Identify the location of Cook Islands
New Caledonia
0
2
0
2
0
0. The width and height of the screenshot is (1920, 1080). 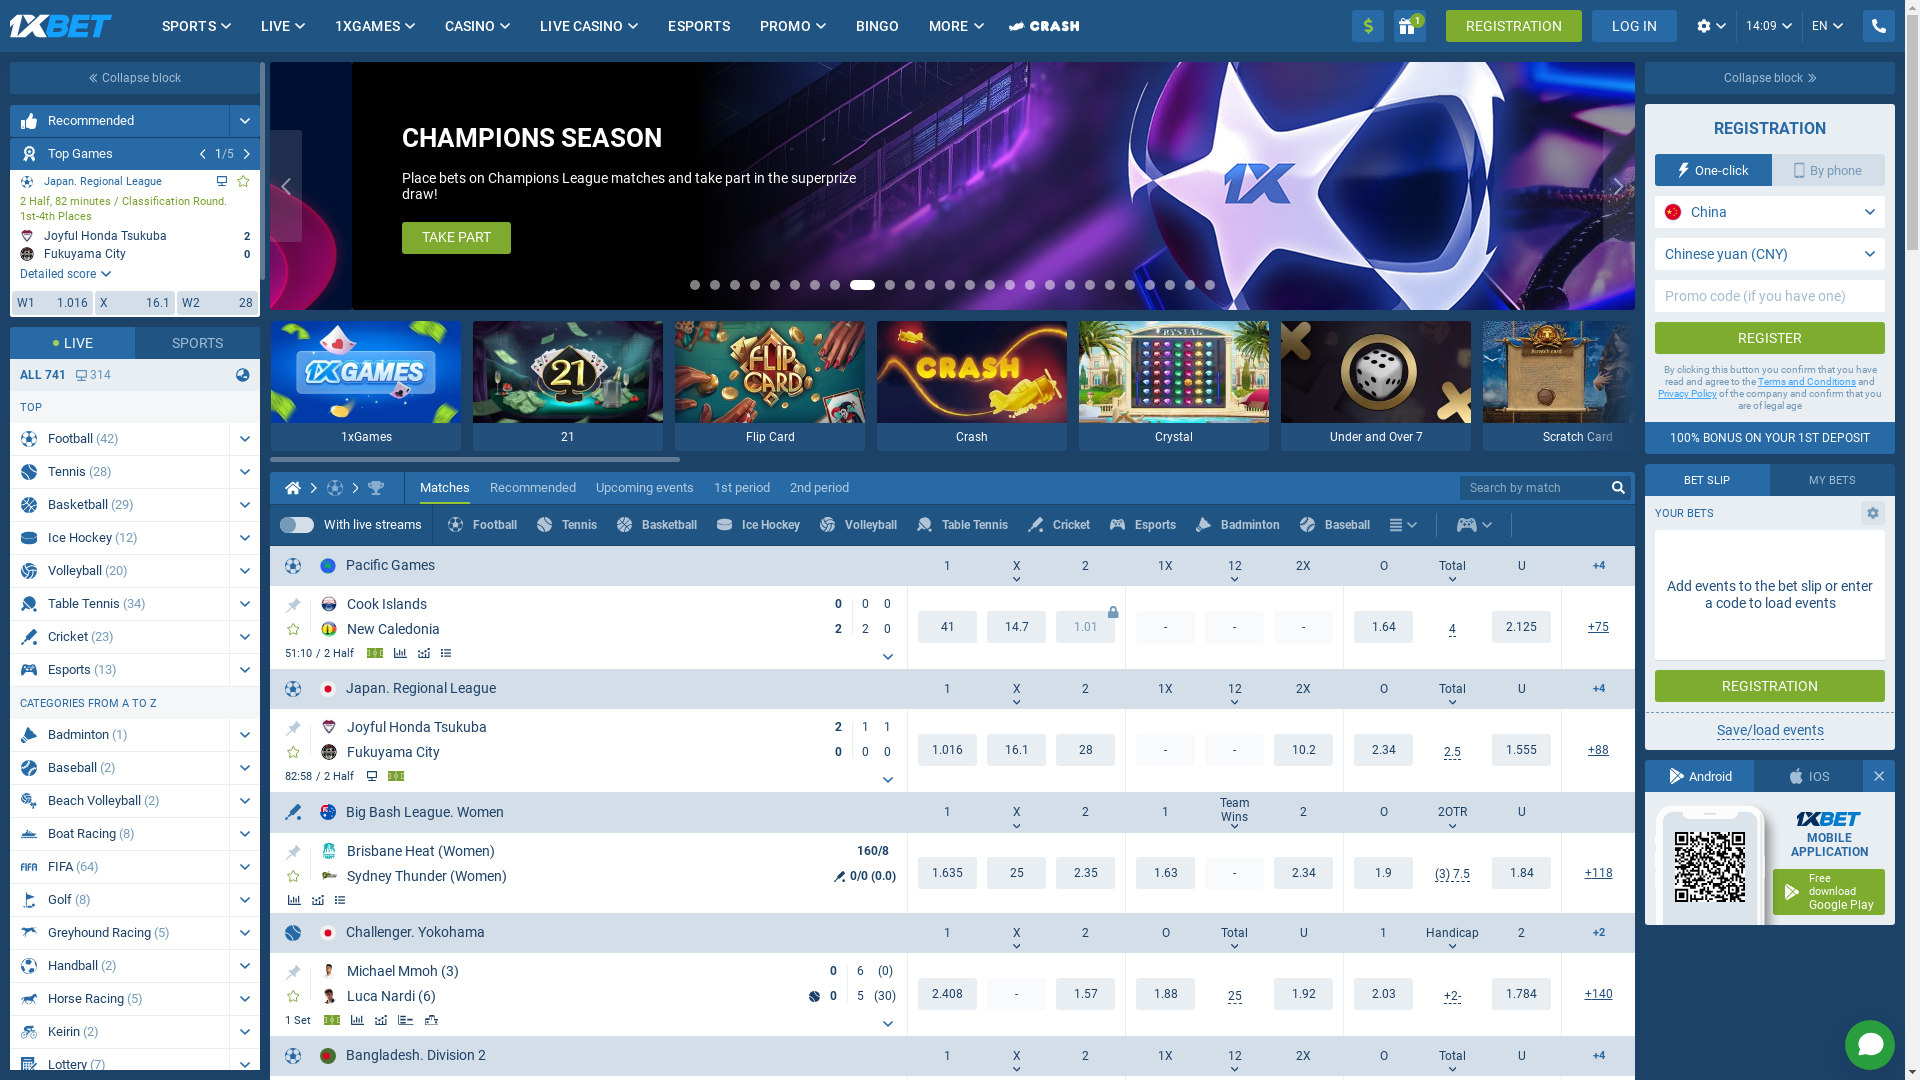
(612, 617).